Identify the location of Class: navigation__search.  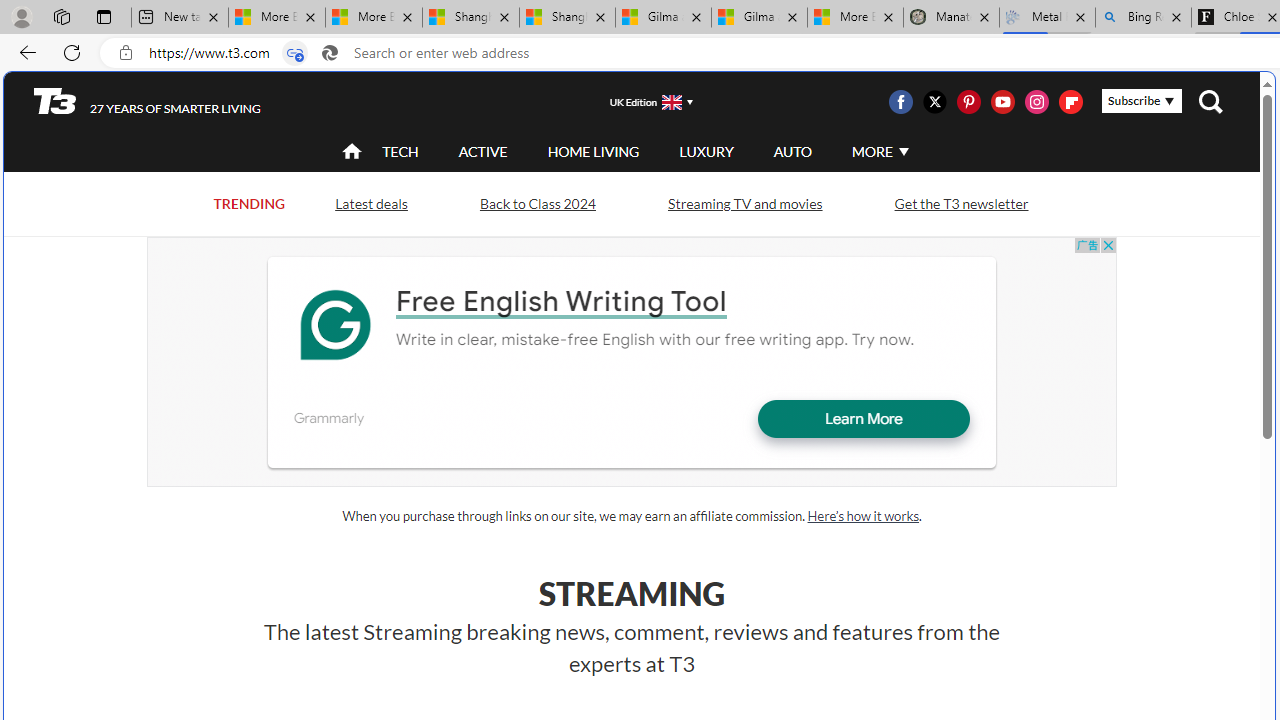
(1210, 102).